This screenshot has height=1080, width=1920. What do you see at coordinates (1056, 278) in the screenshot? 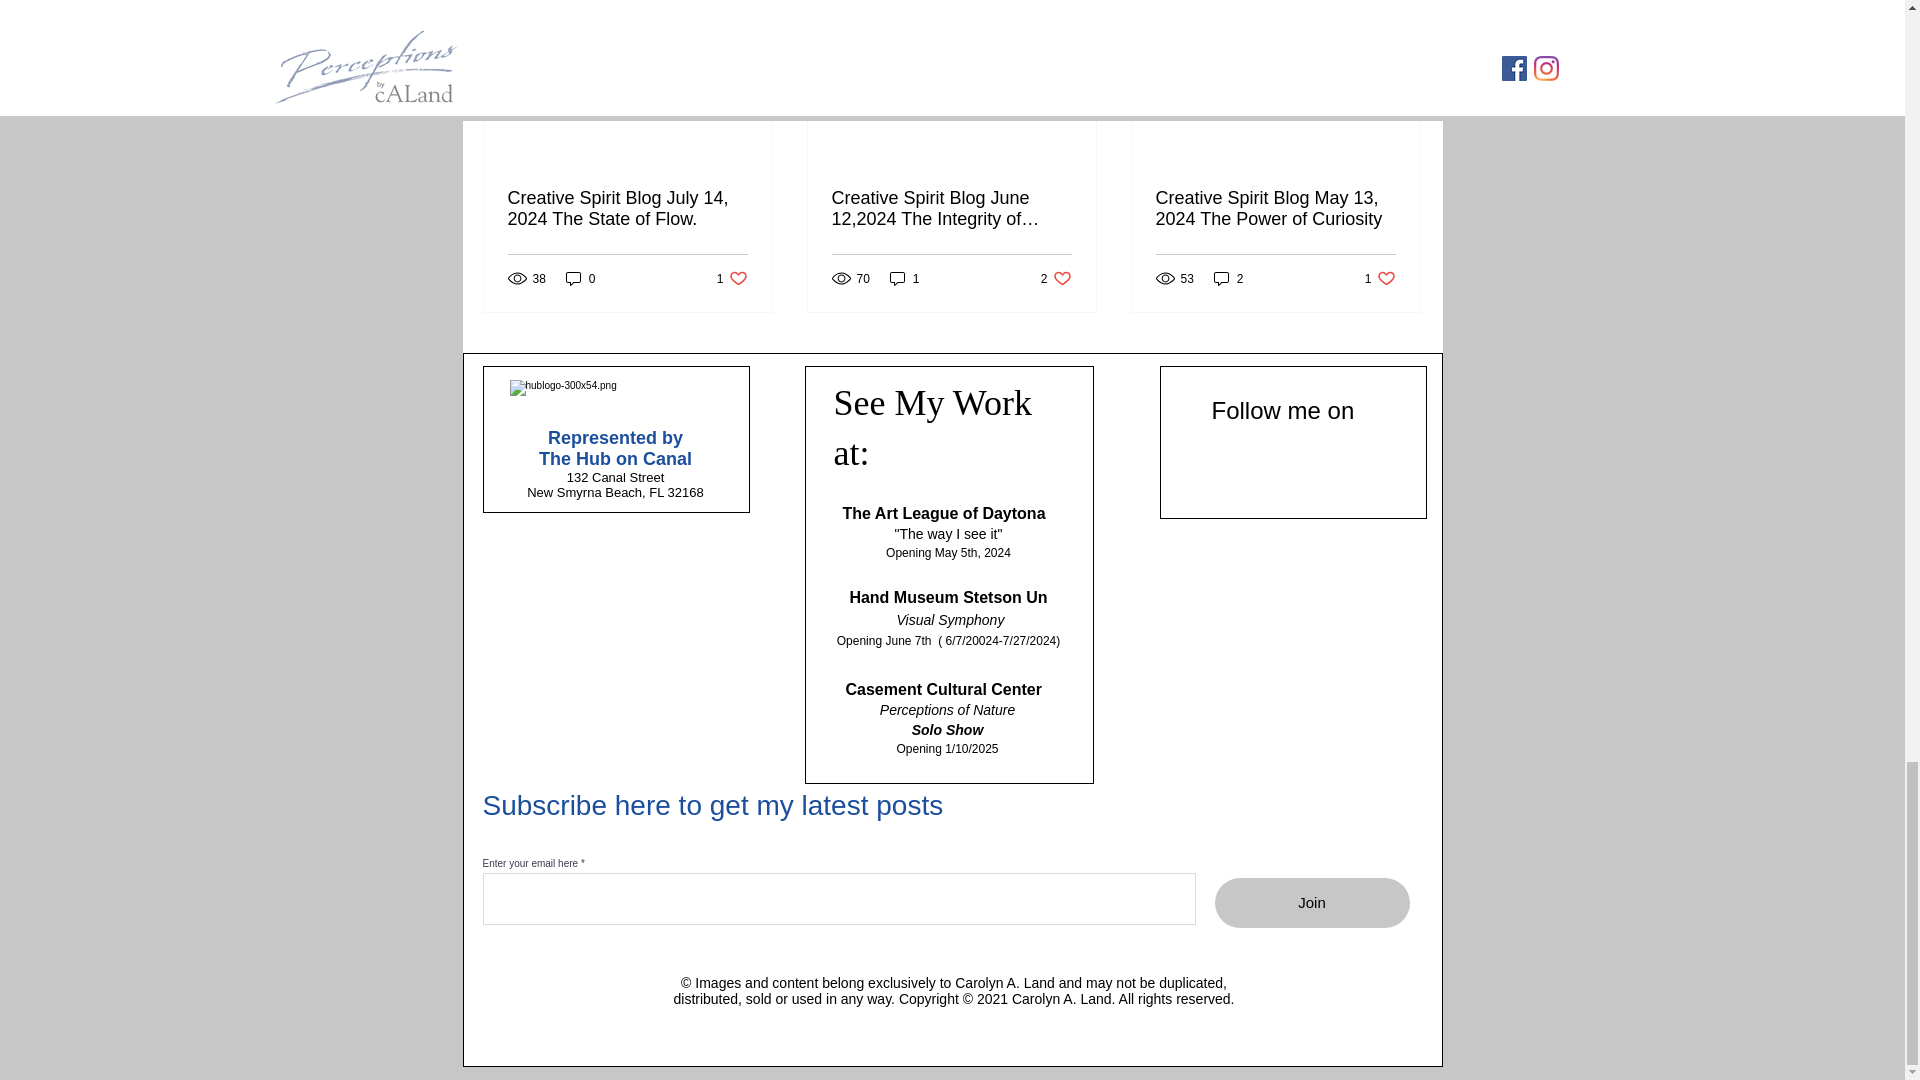
I see `0` at bounding box center [1056, 278].